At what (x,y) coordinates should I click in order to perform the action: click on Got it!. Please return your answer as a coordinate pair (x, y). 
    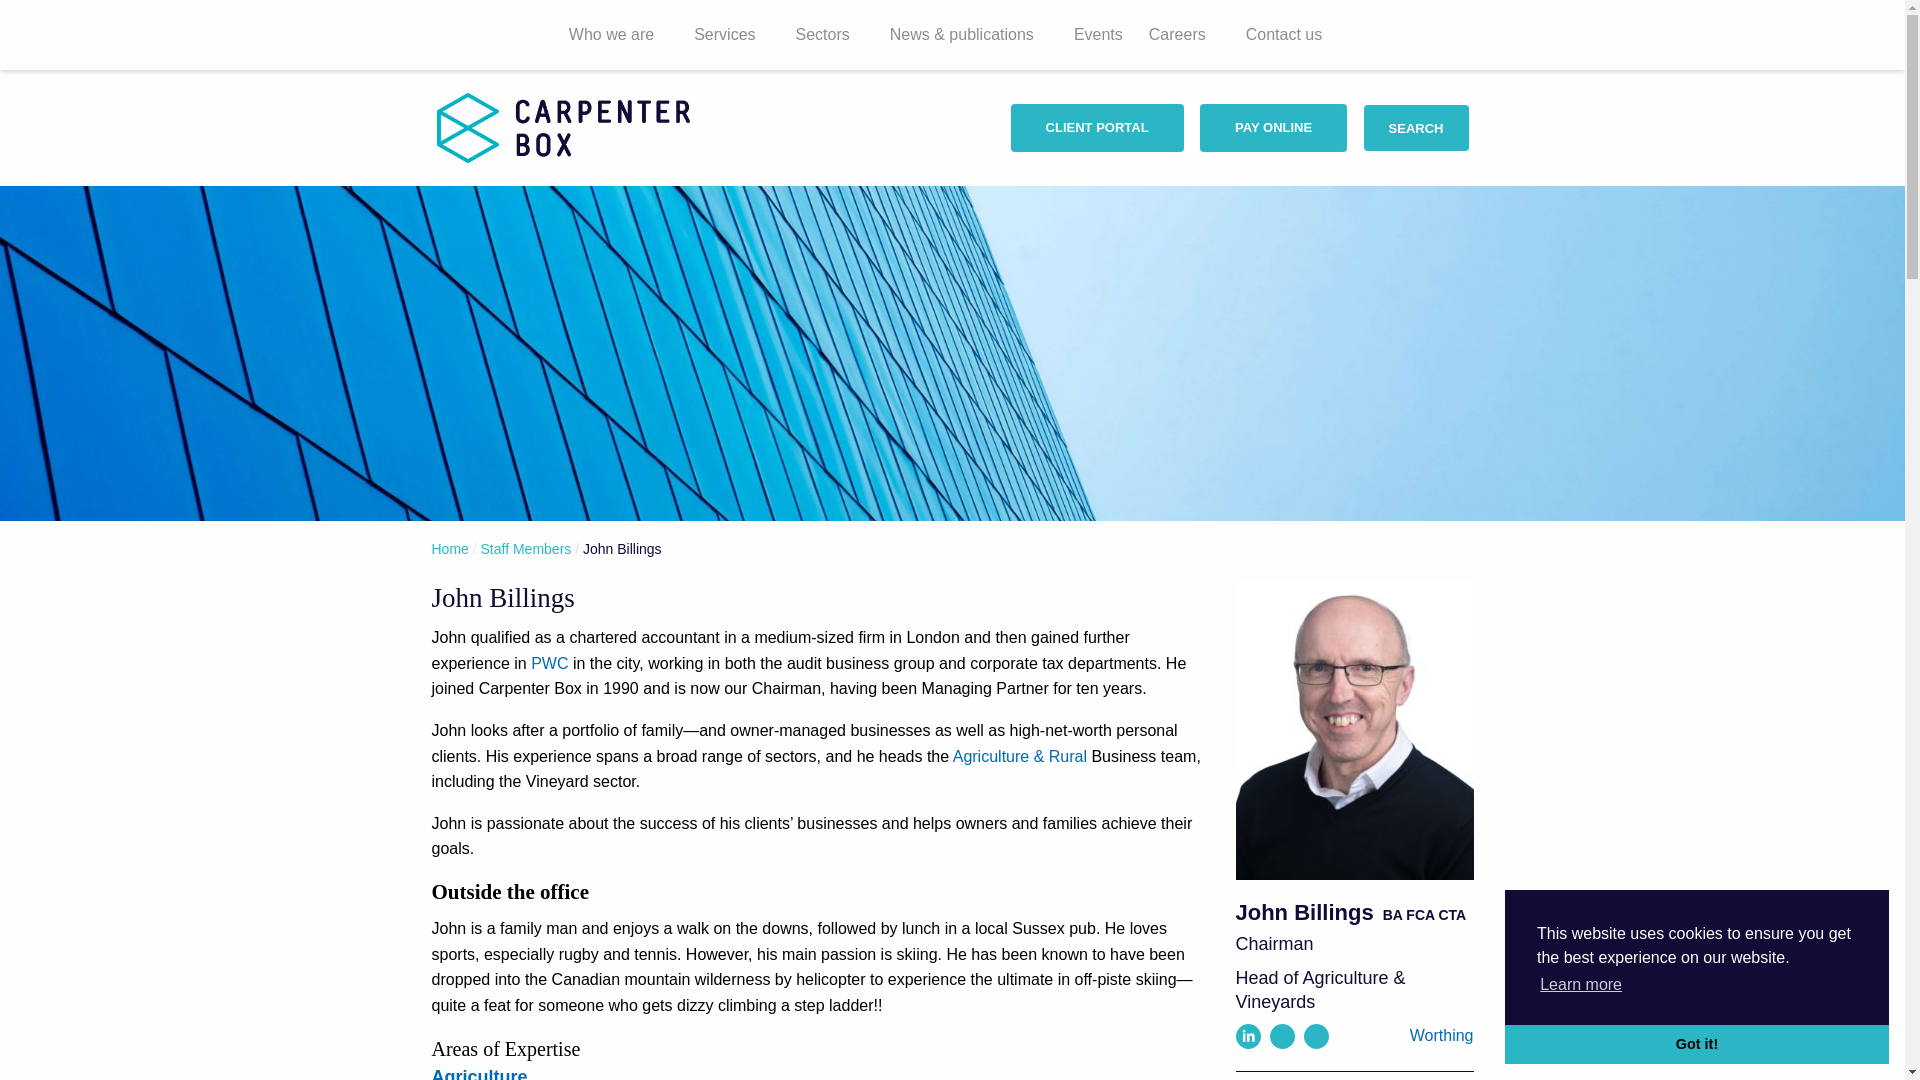
    Looking at the image, I should click on (1697, 1043).